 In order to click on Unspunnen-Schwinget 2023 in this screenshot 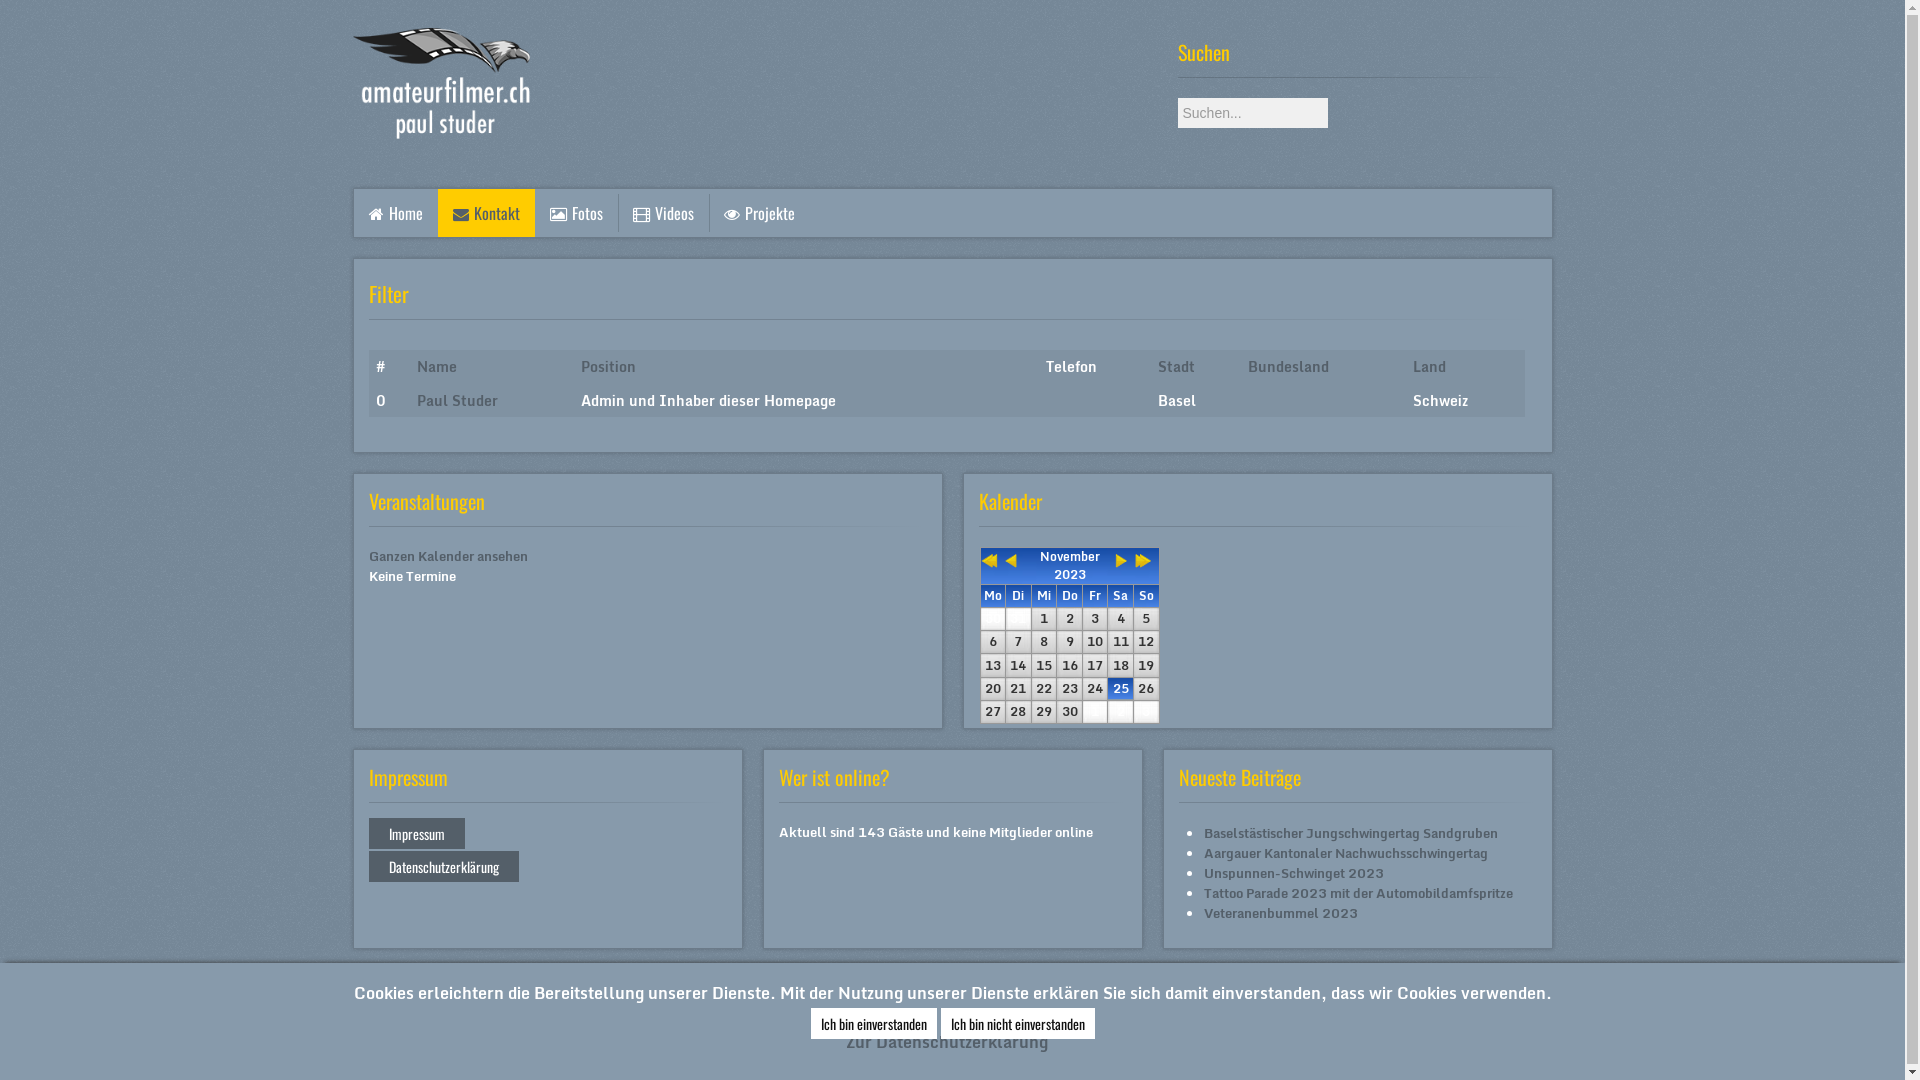, I will do `click(1294, 873)`.